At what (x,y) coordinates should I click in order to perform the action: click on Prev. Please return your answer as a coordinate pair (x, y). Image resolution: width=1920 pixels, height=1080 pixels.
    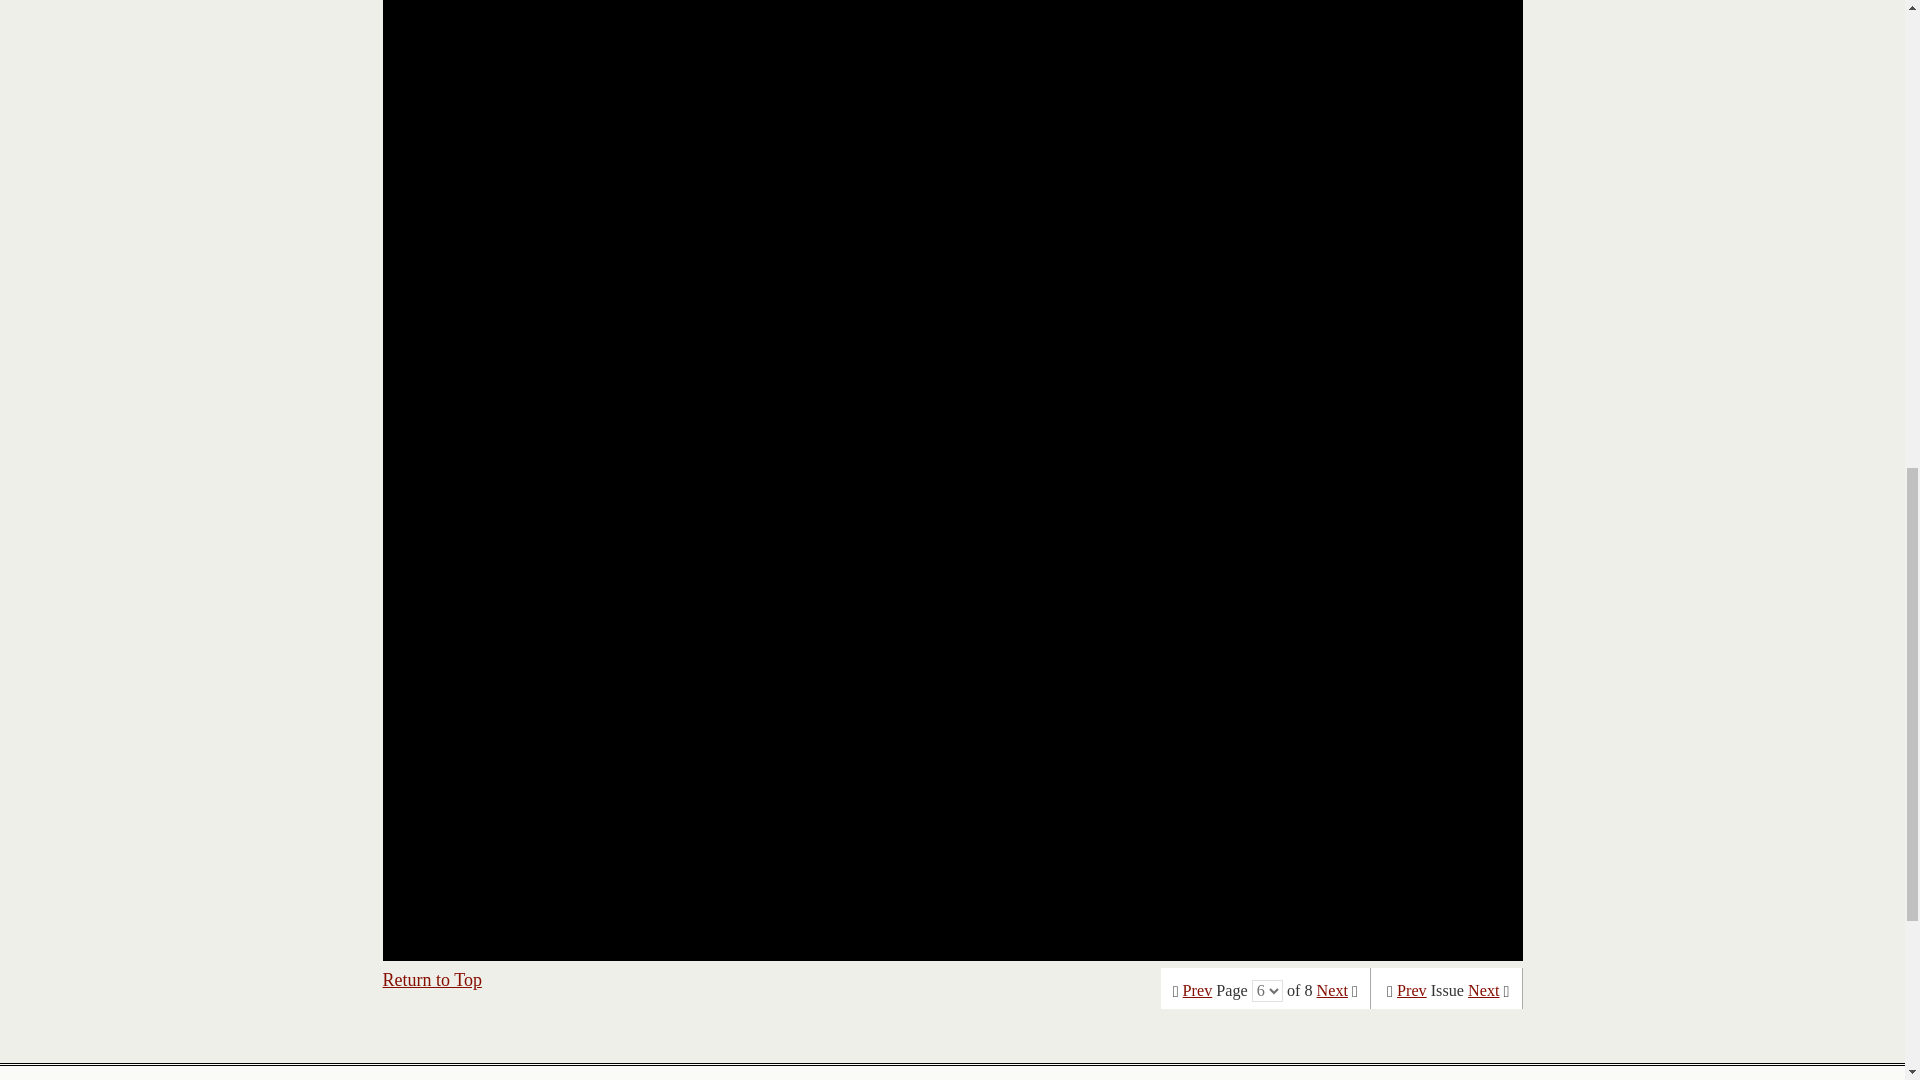
    Looking at the image, I should click on (1412, 990).